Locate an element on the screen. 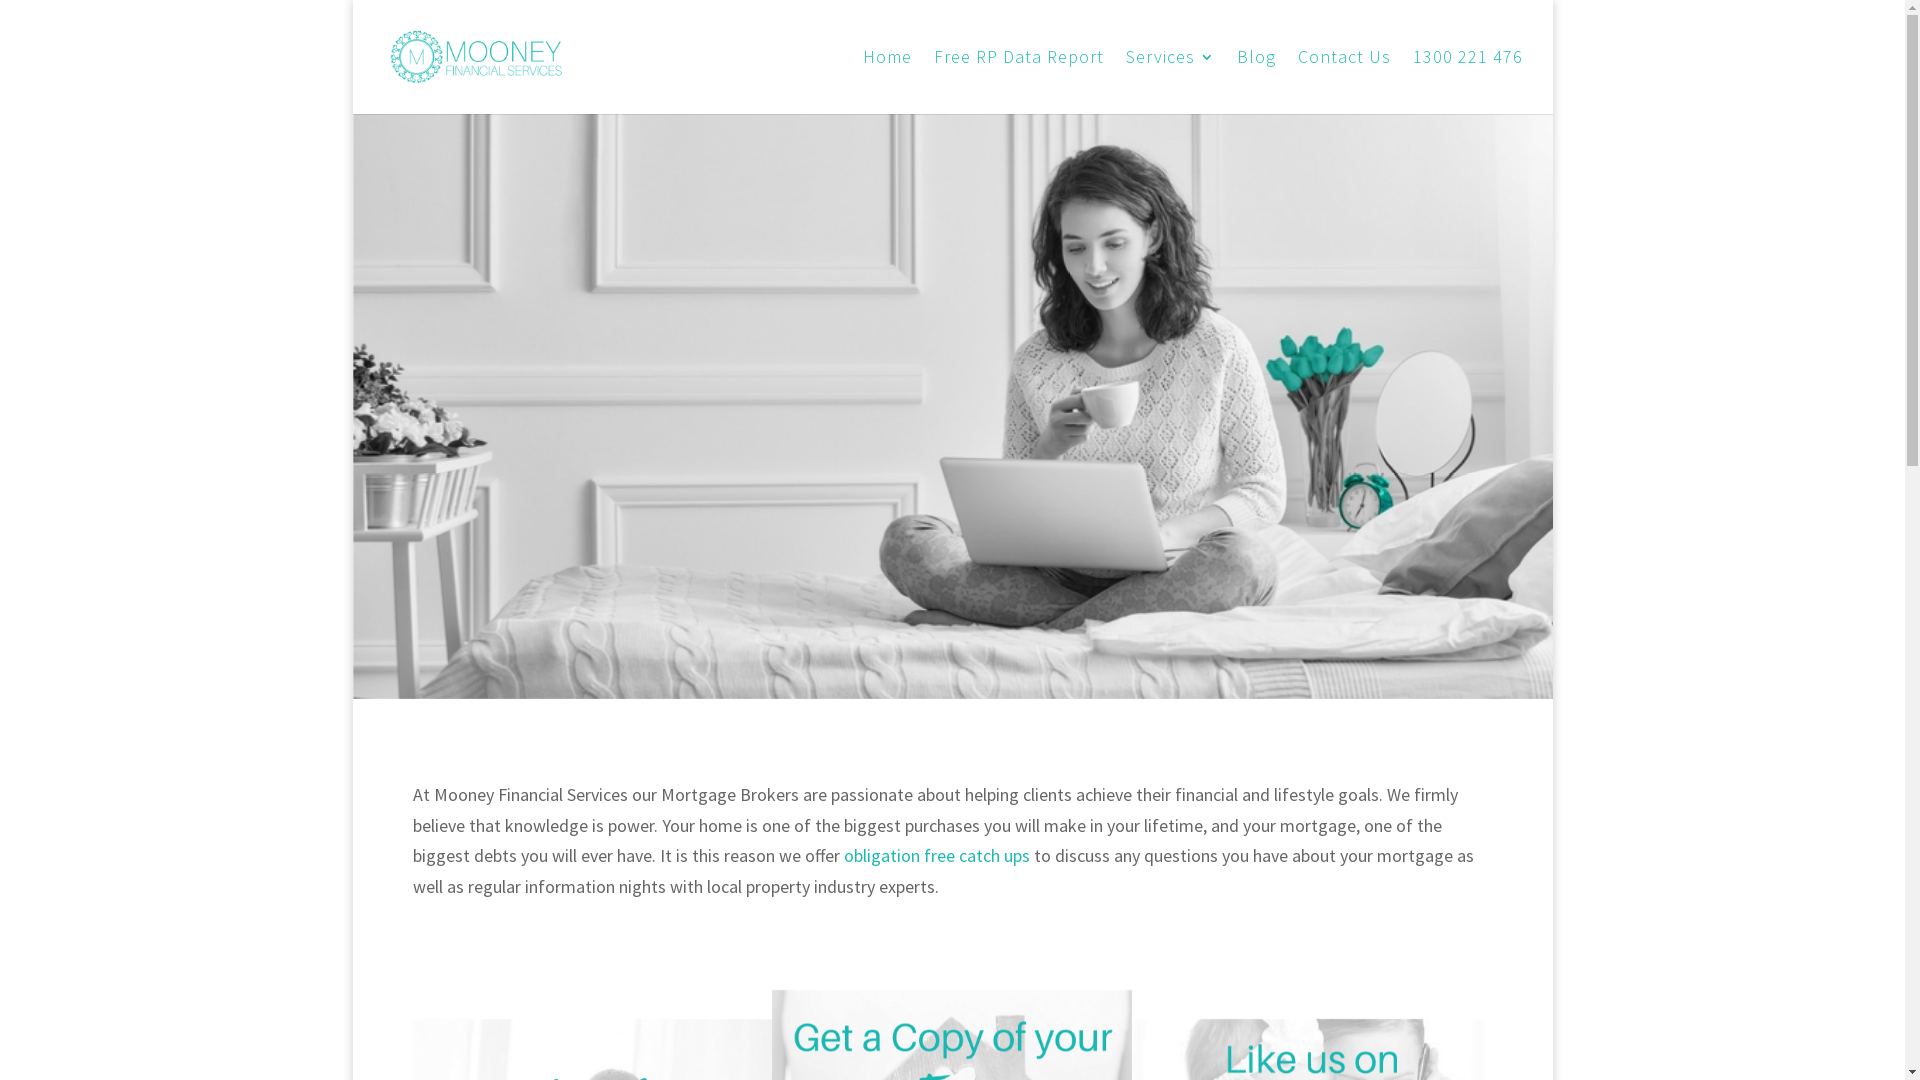  Contact Us is located at coordinates (1344, 82).